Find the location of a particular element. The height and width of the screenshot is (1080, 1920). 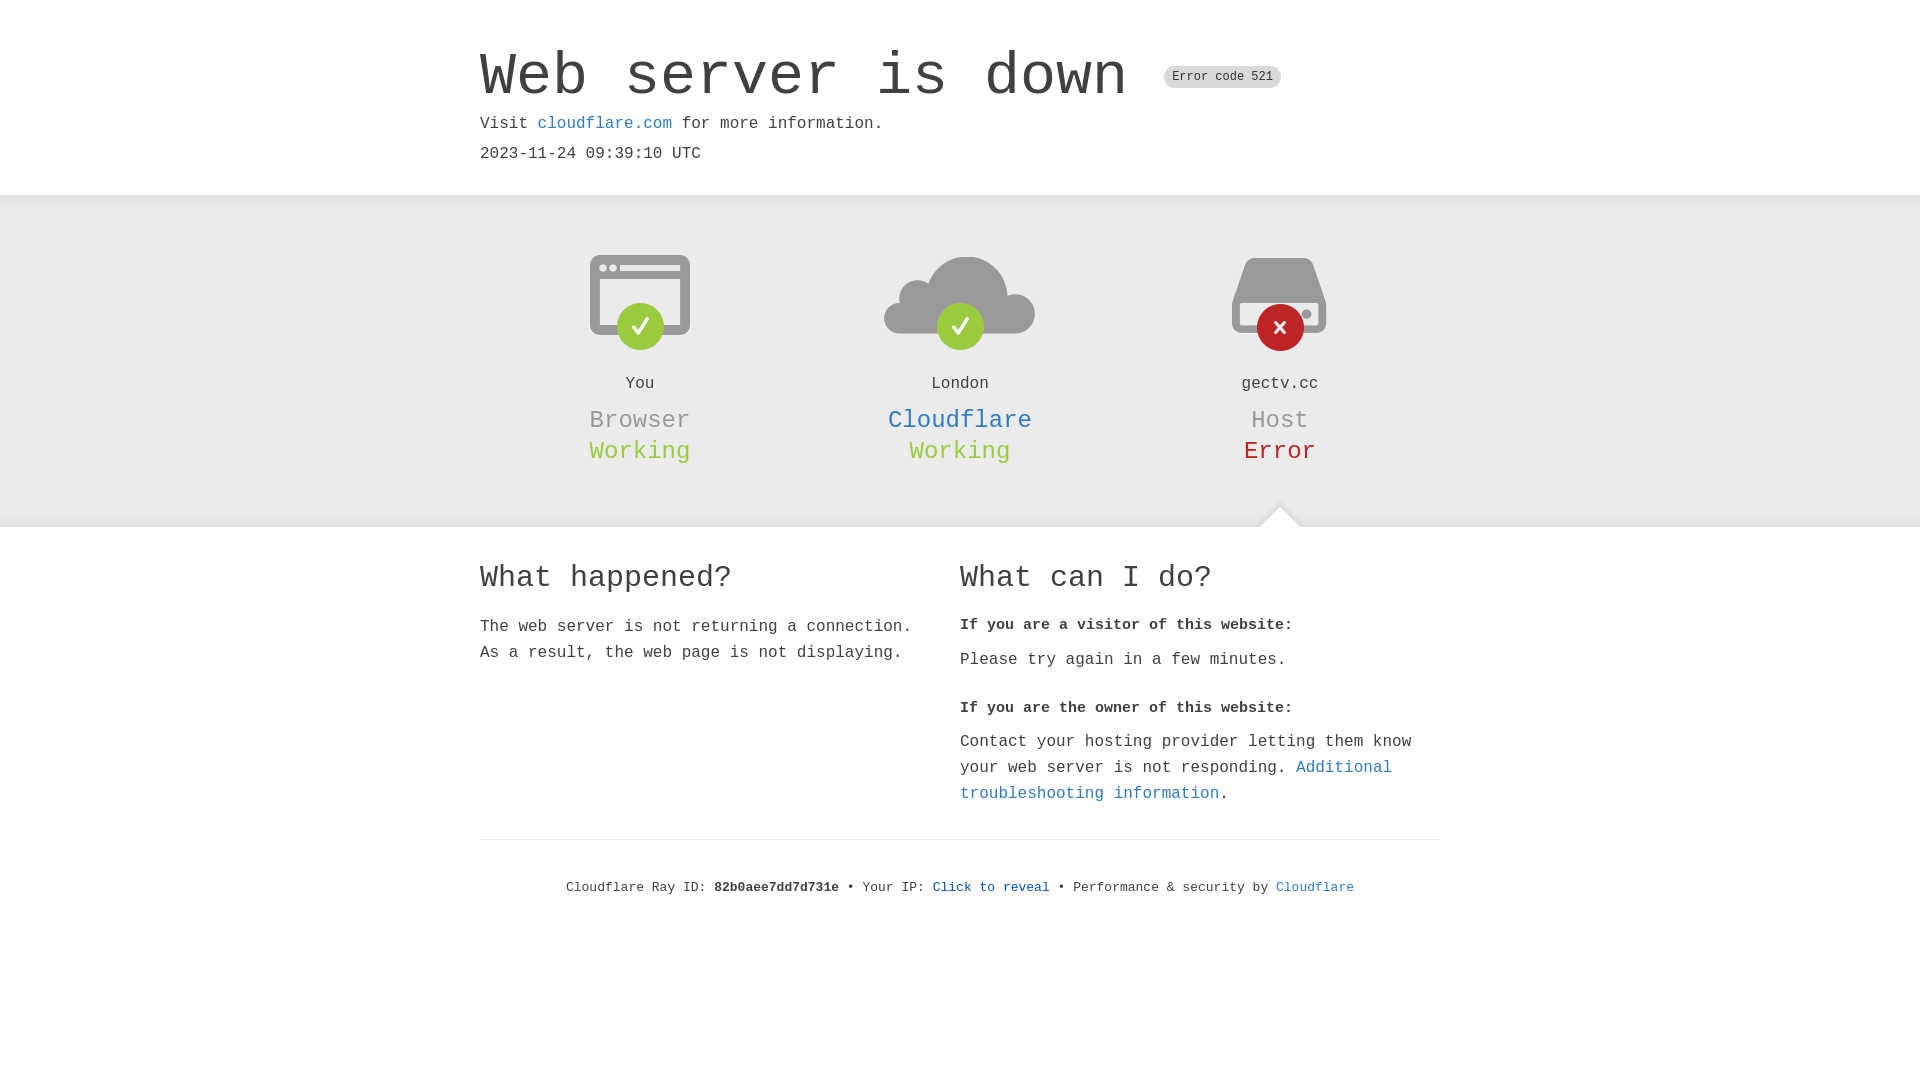

Cloudflare is located at coordinates (960, 420).